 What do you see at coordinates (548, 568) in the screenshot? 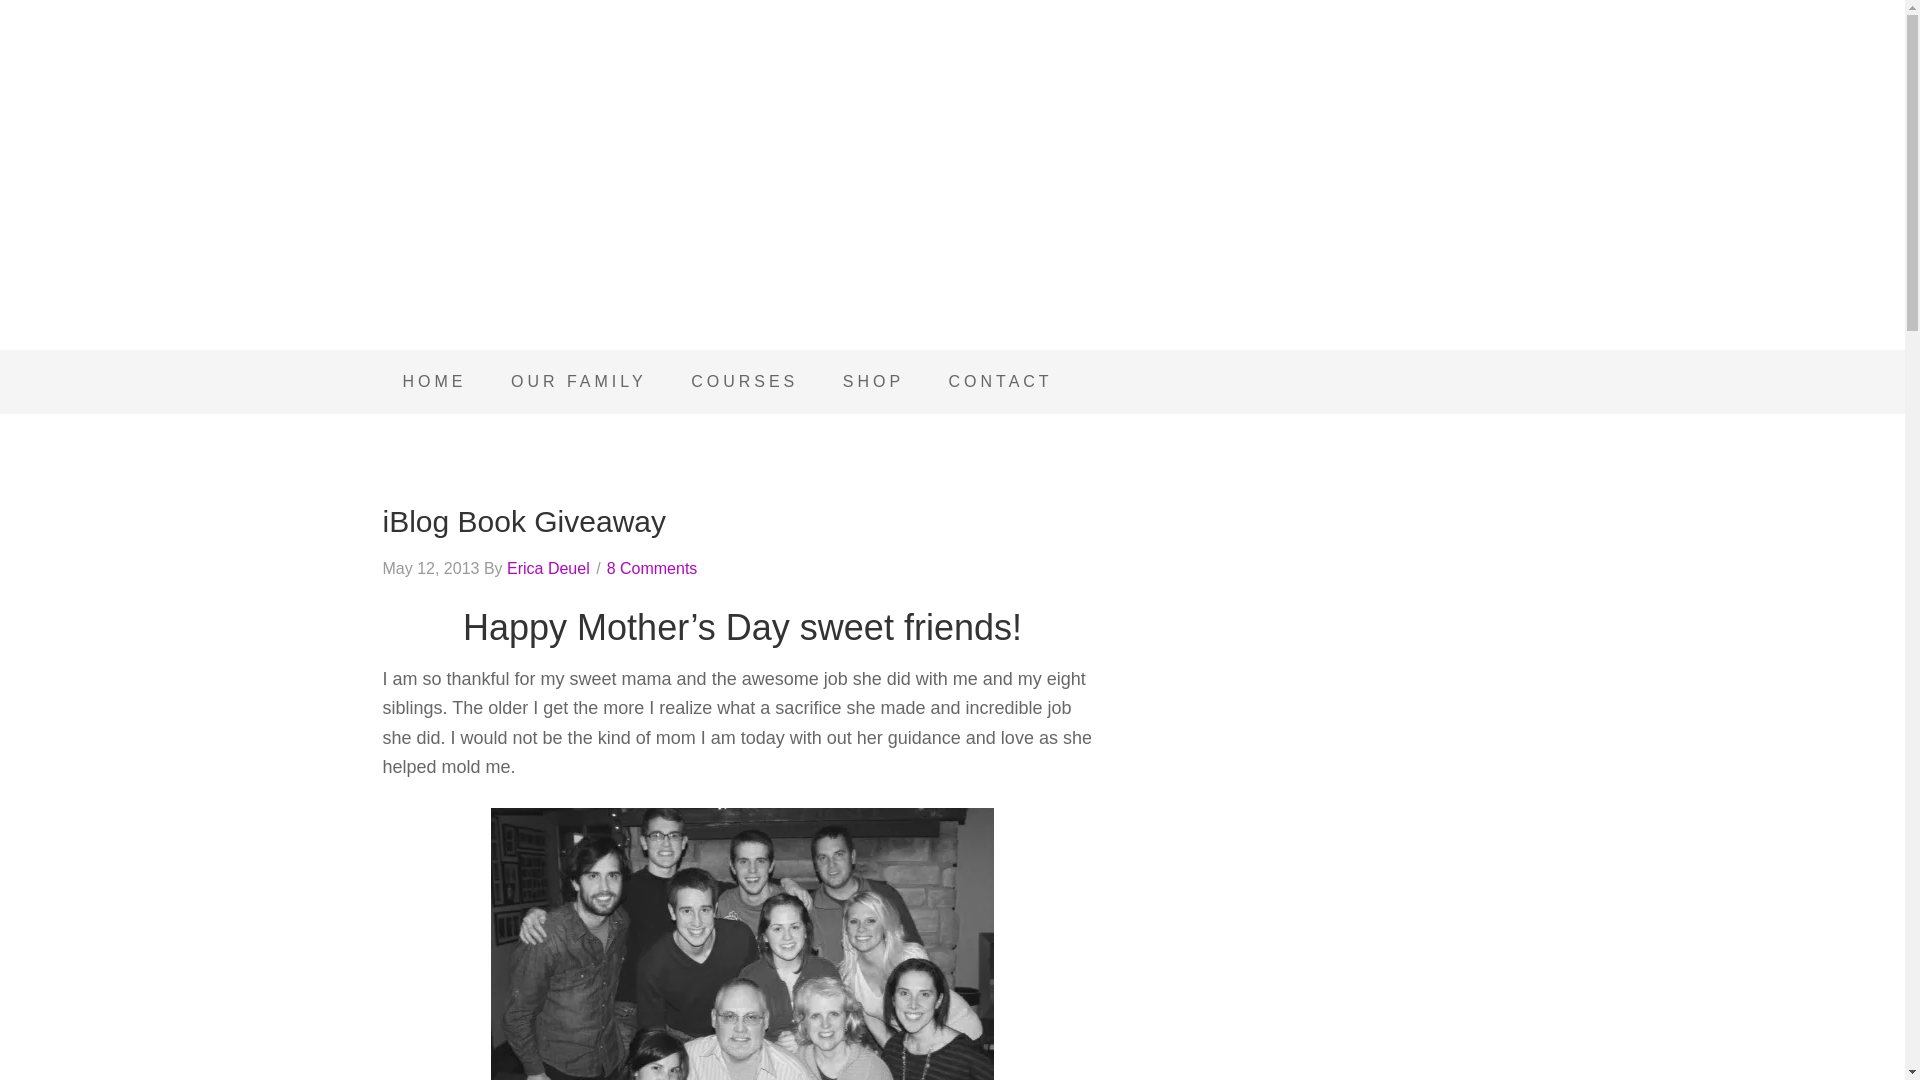
I see `Erica Deuel` at bounding box center [548, 568].